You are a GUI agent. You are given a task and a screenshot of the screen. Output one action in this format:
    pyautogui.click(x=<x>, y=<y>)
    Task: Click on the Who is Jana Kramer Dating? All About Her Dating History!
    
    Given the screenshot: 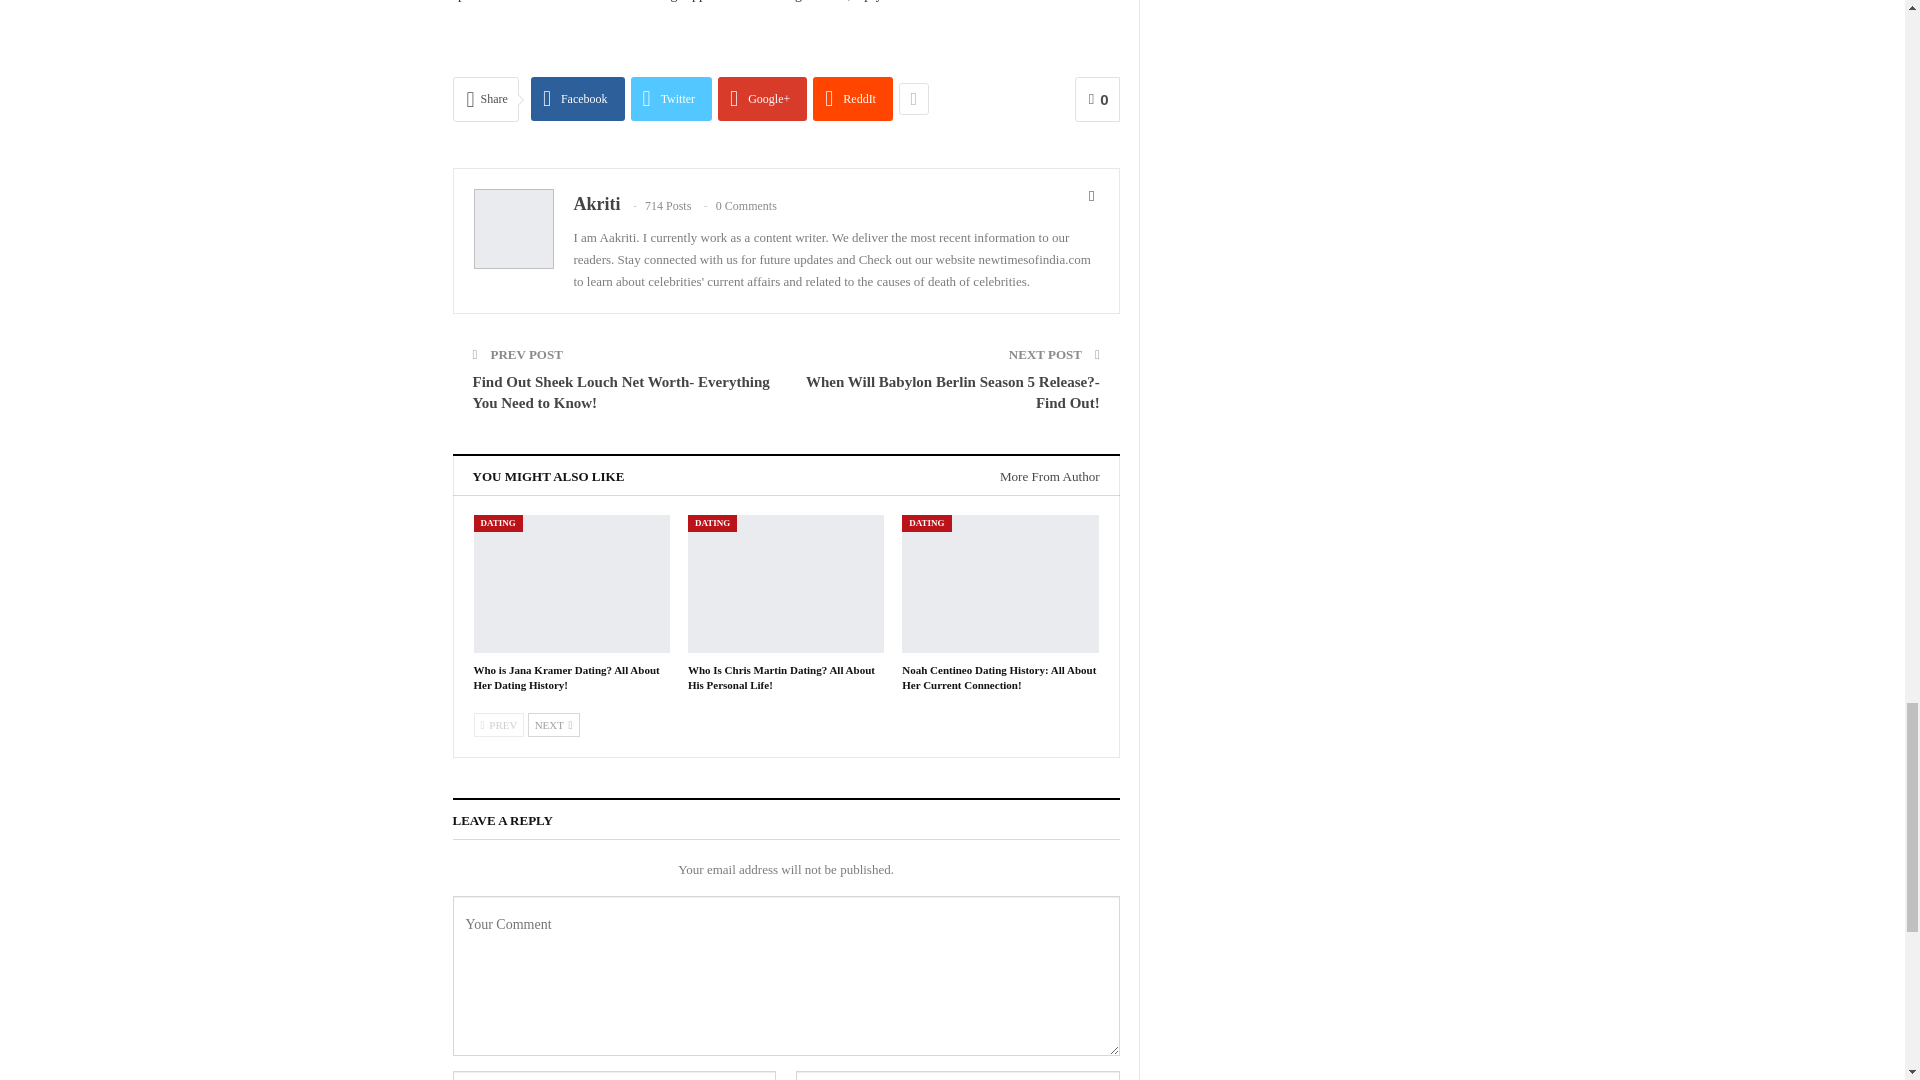 What is the action you would take?
    pyautogui.click(x=567, y=678)
    